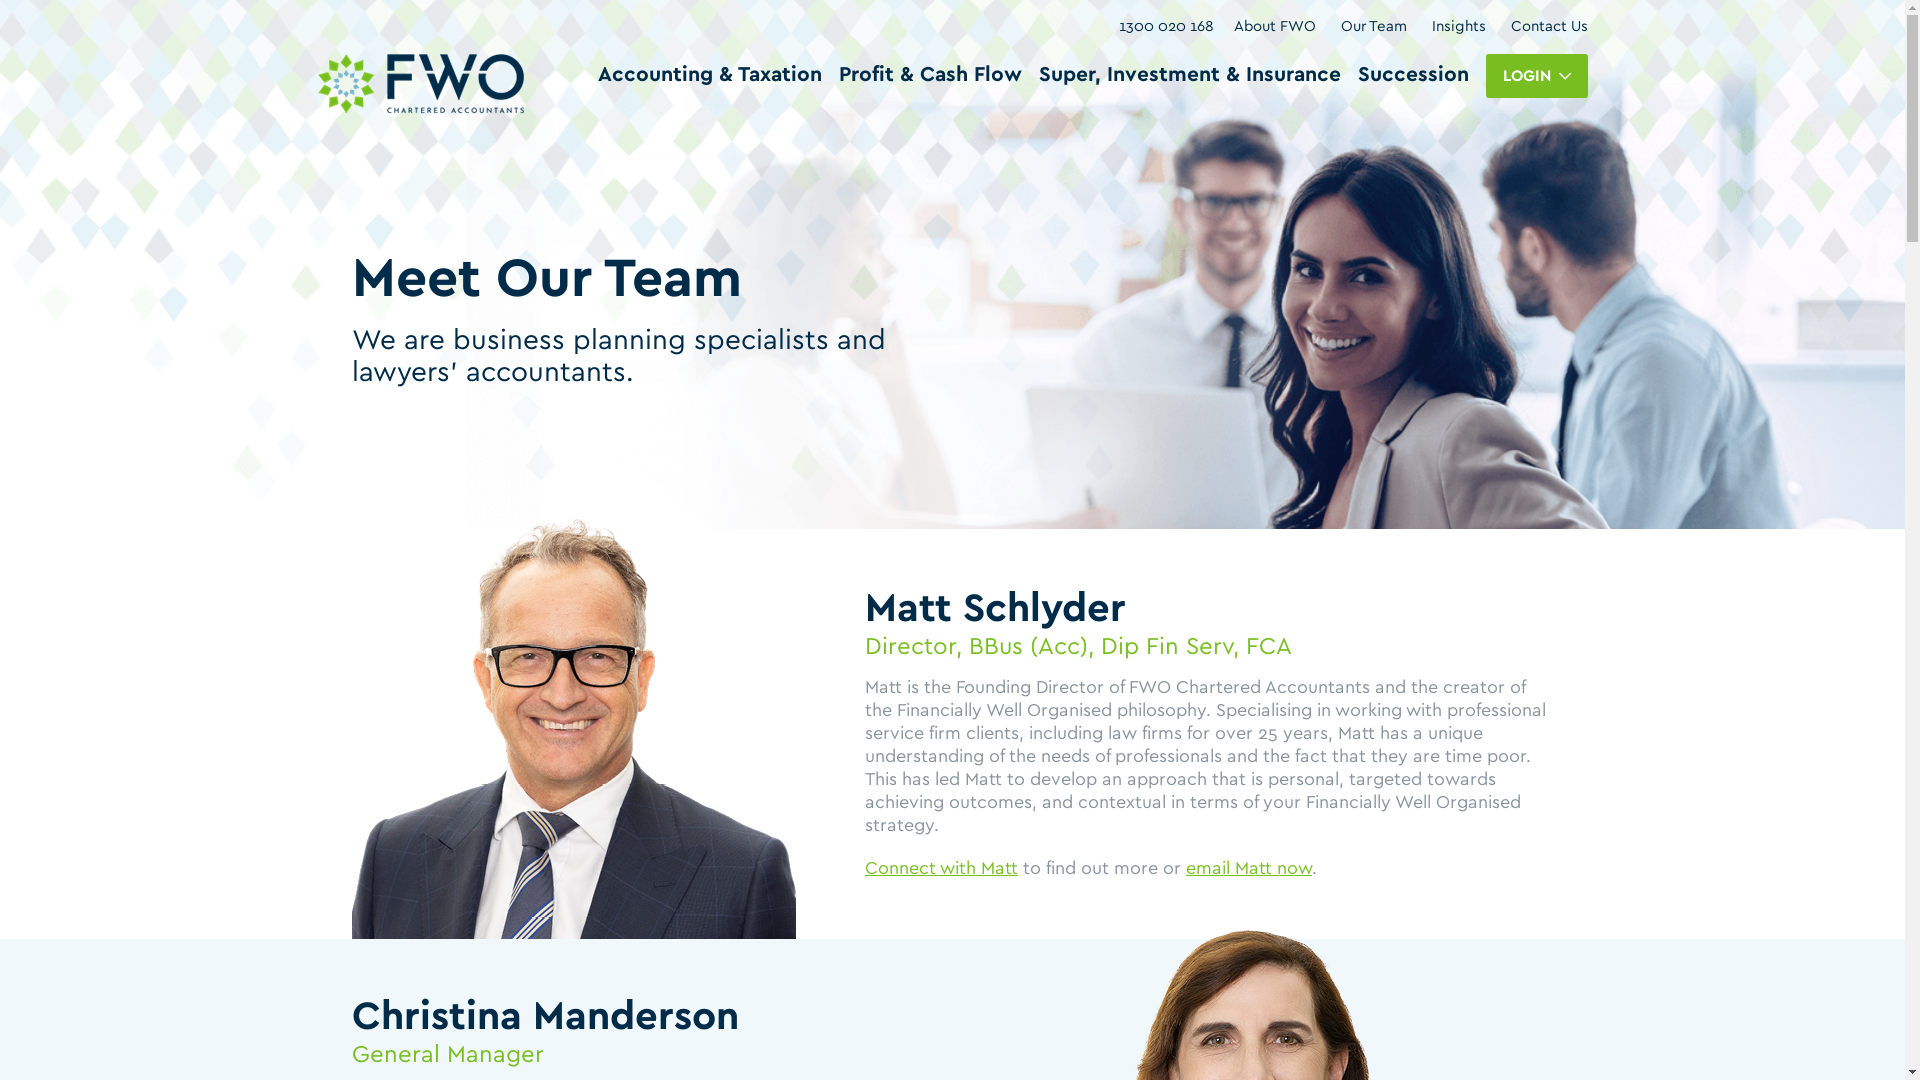  Describe the element at coordinates (1189, 75) in the screenshot. I see `Super, Investment & Insurance` at that location.